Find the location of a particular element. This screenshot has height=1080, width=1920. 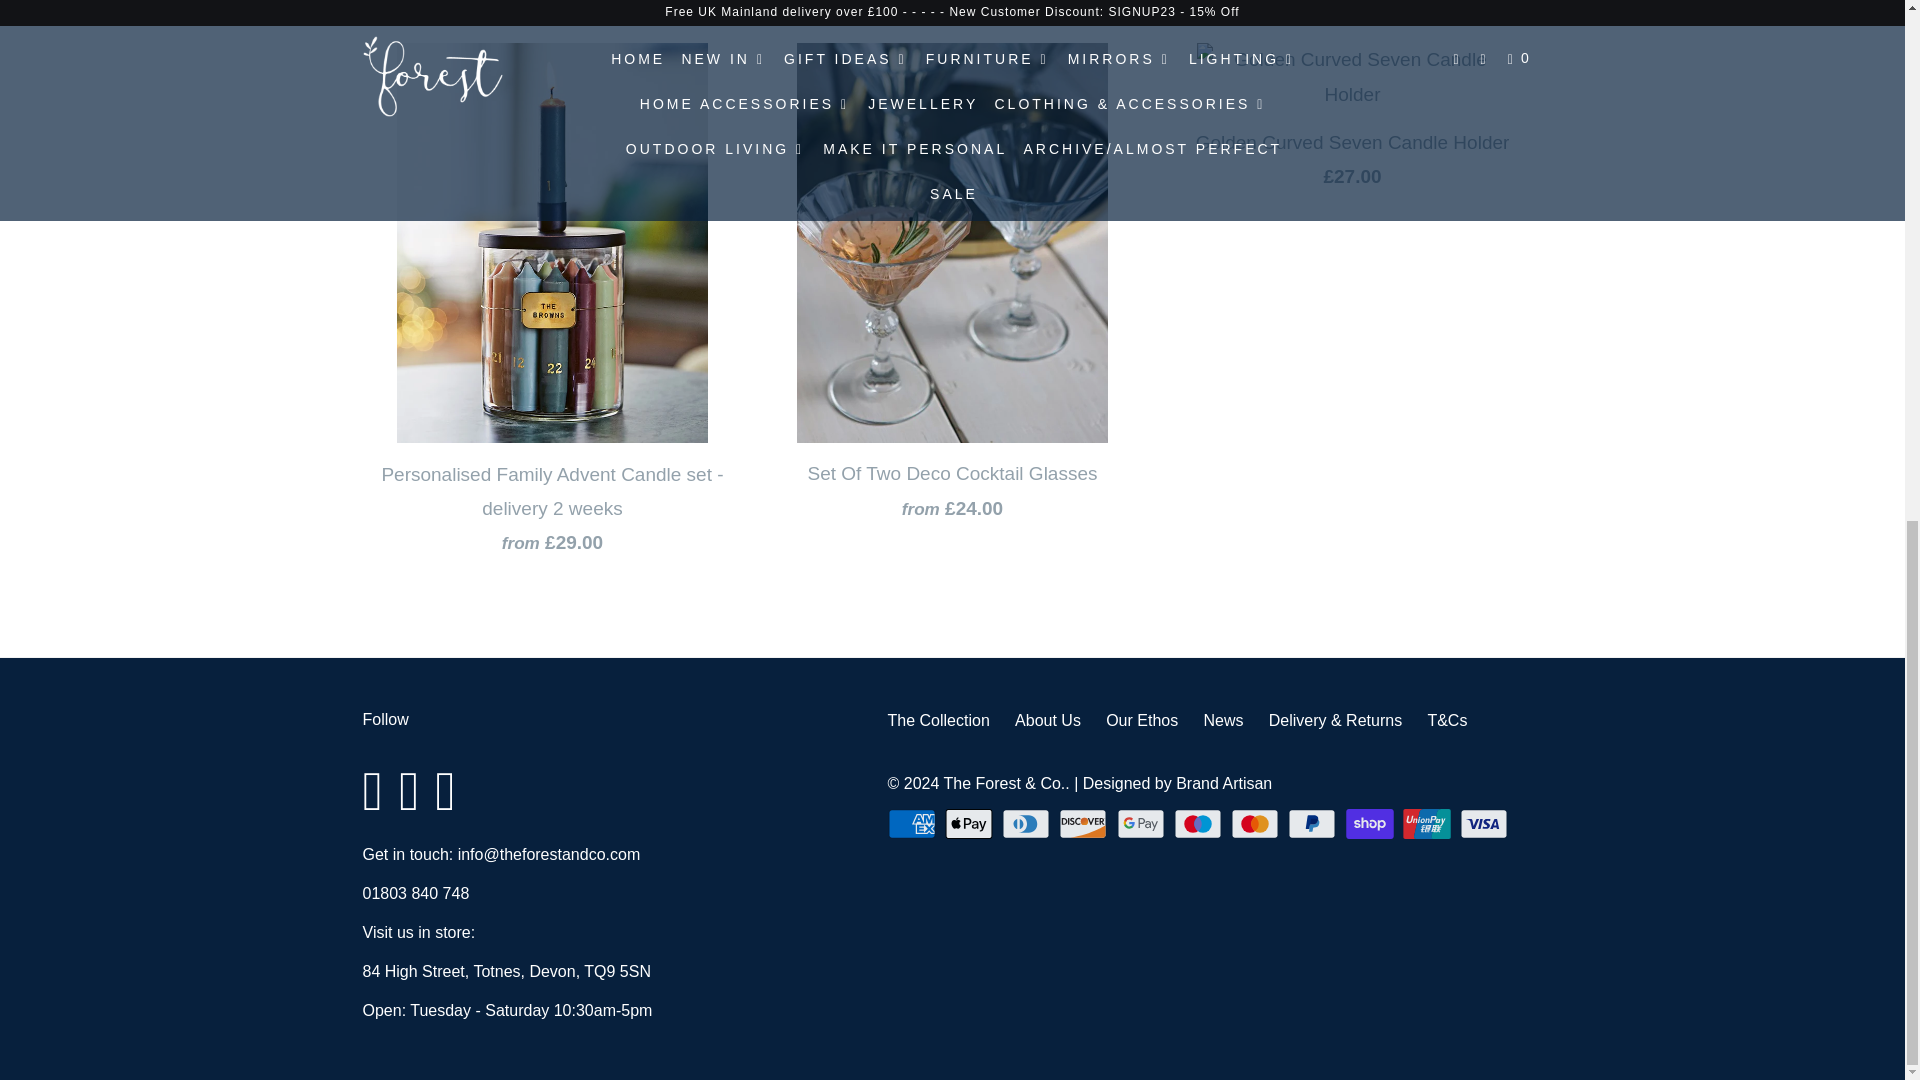

Mastercard is located at coordinates (1256, 824).